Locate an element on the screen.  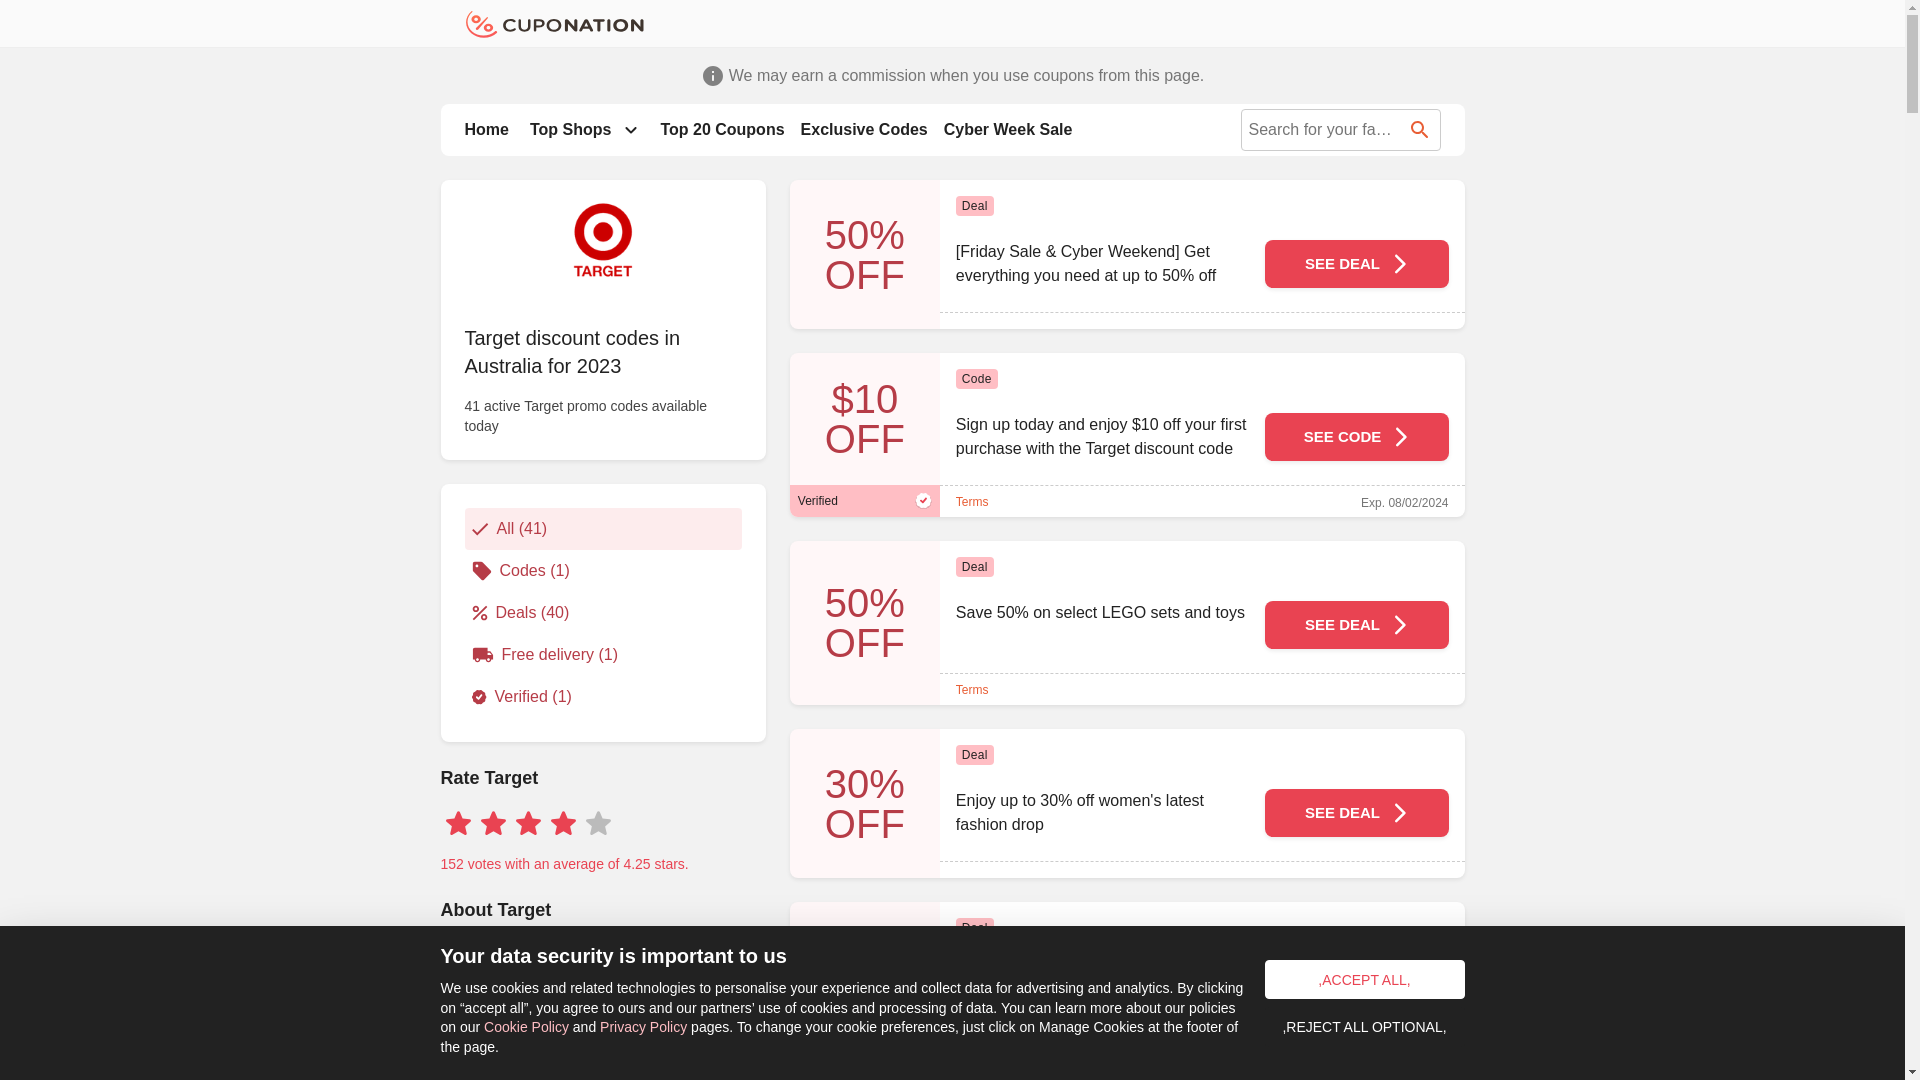
Terms is located at coordinates (972, 502).